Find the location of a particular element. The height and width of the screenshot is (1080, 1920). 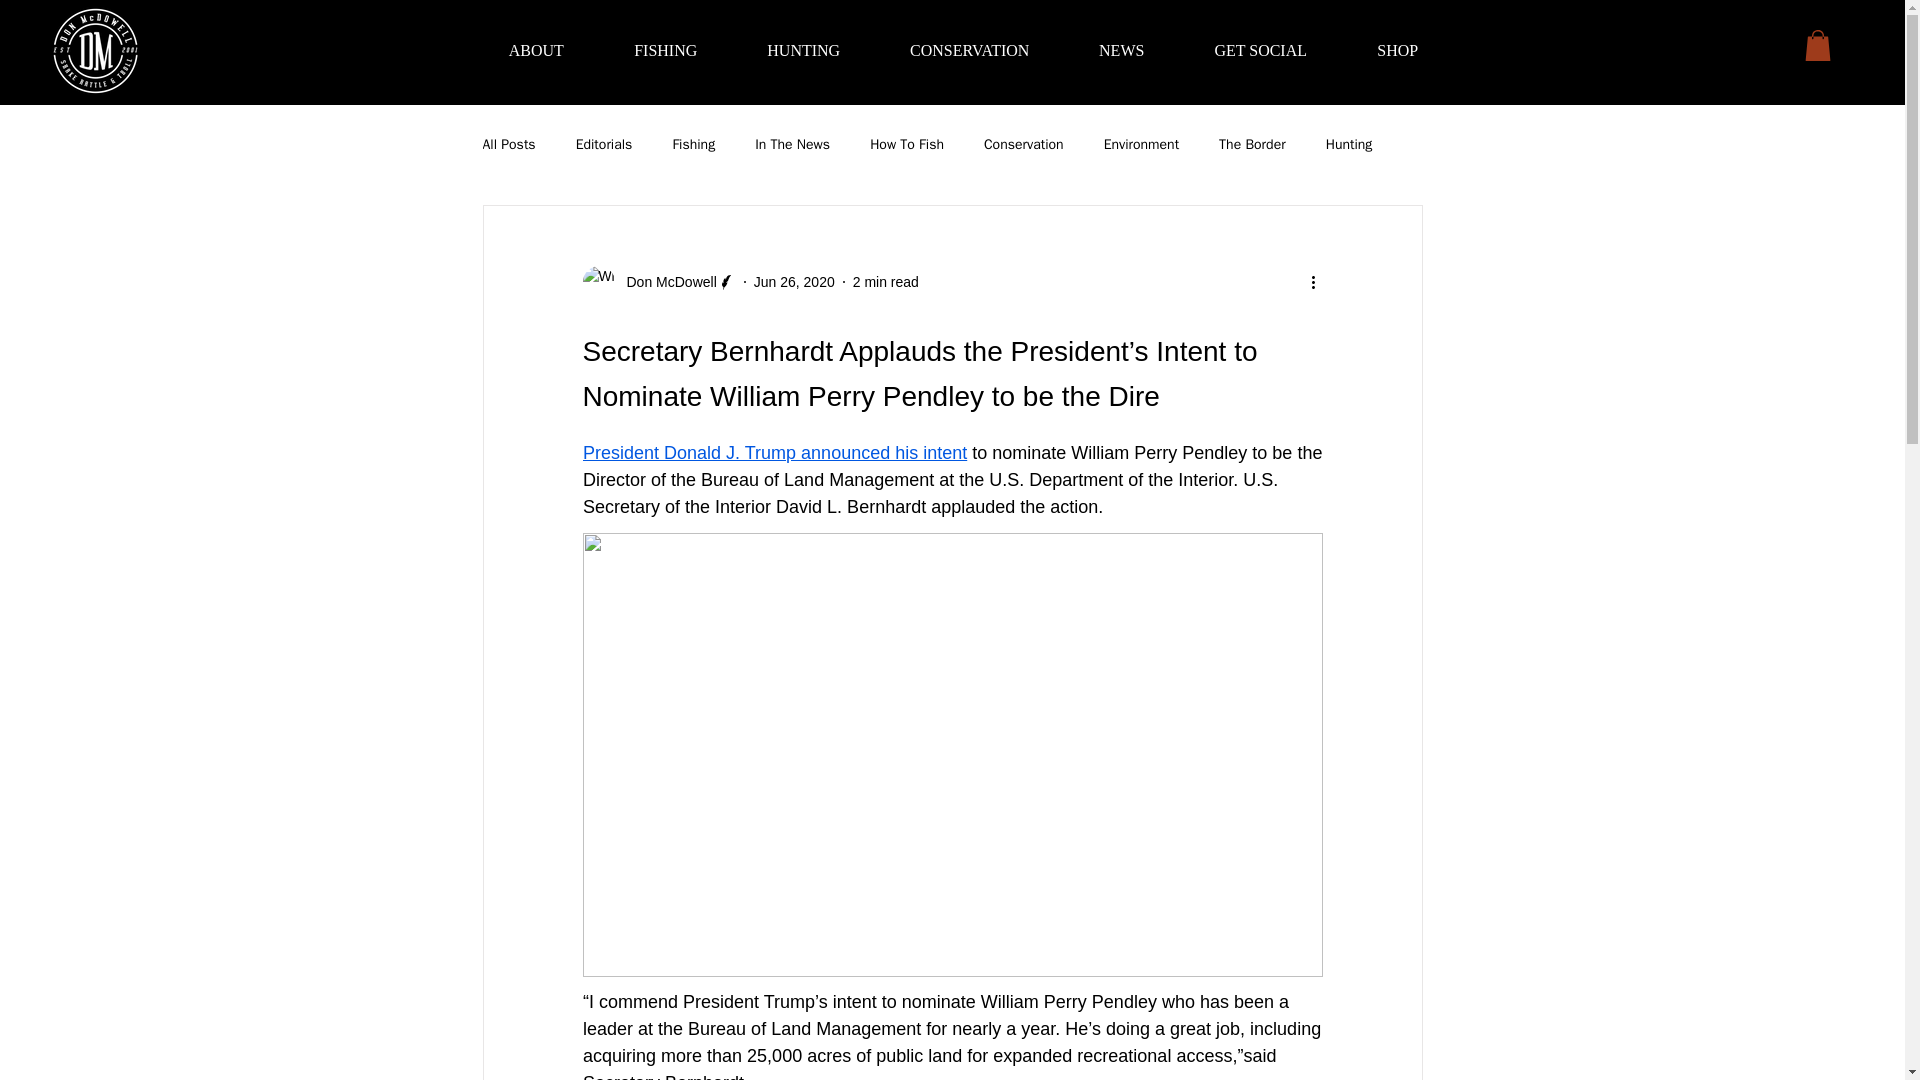

FISHING is located at coordinates (665, 50).